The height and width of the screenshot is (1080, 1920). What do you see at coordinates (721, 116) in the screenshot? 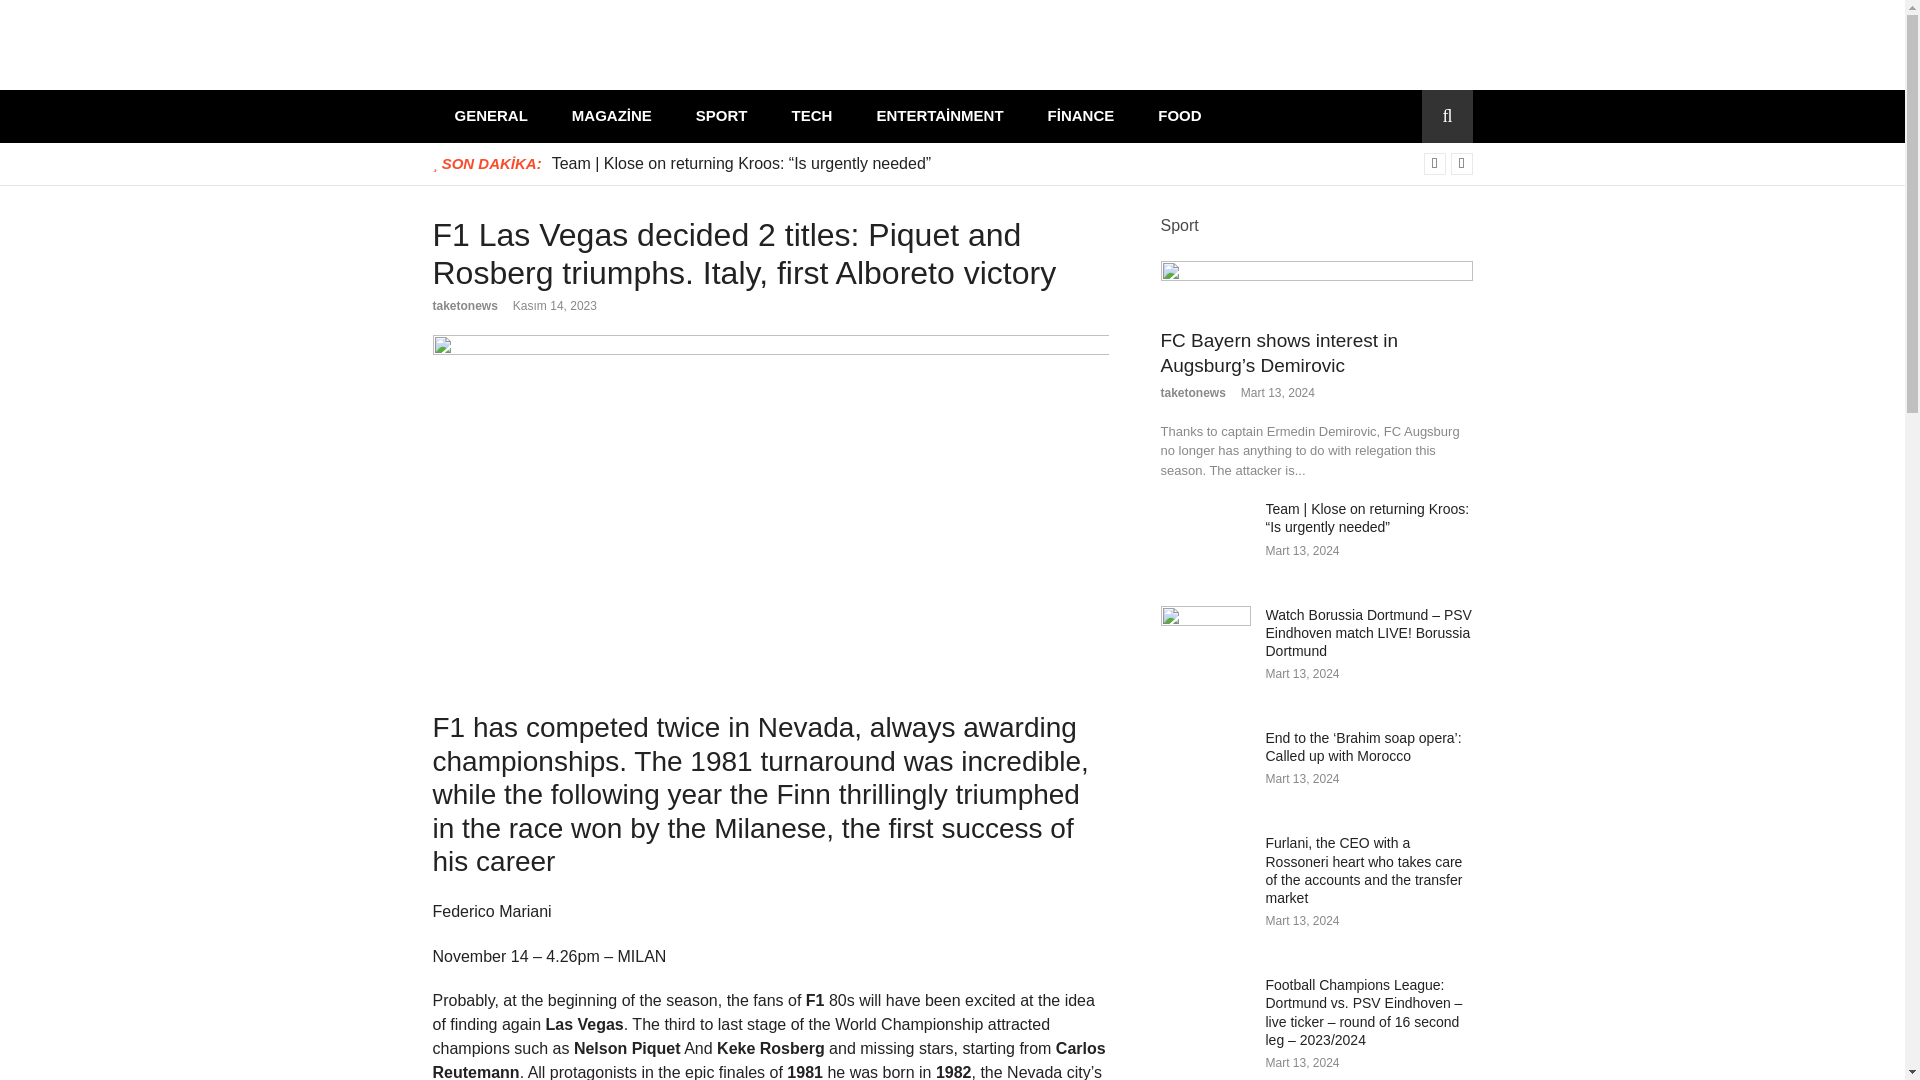
I see `SPORT` at bounding box center [721, 116].